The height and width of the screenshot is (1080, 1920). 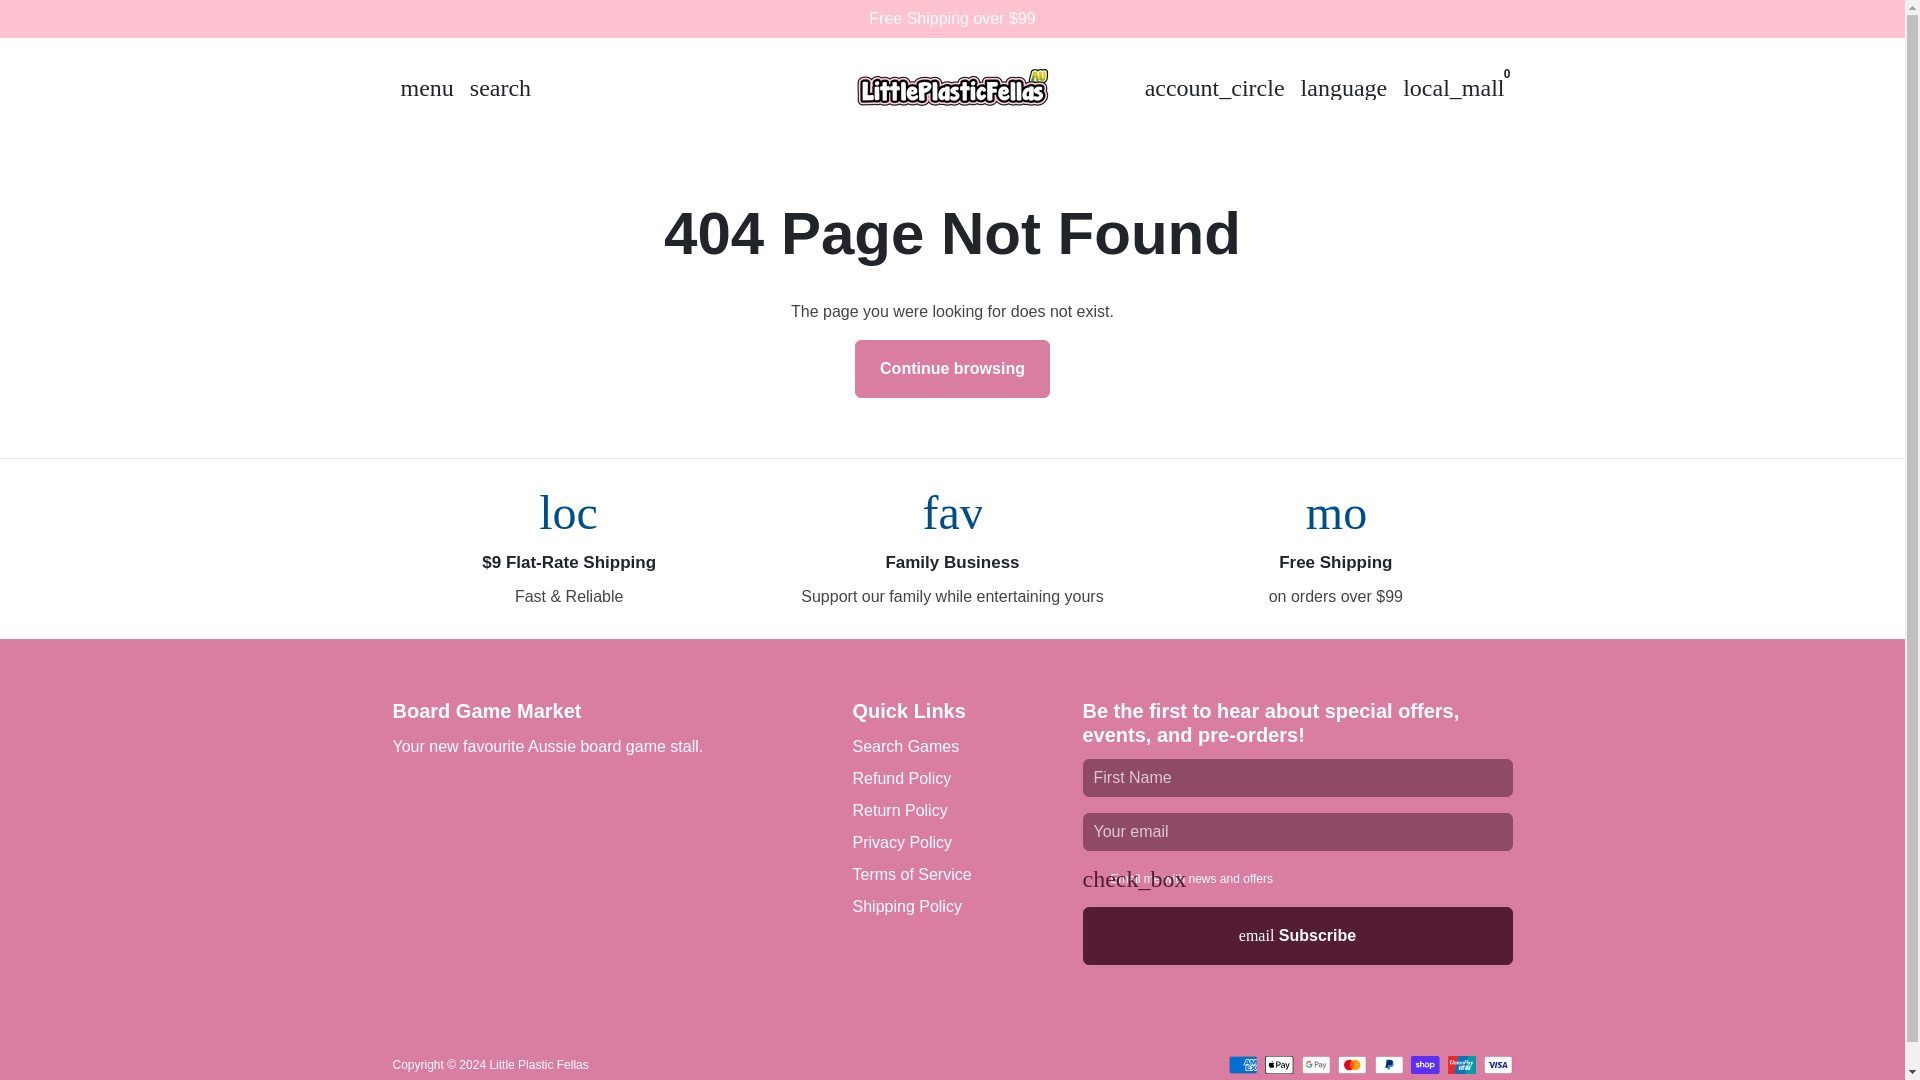 I want to click on Apple Pay, so click(x=1280, y=1064).